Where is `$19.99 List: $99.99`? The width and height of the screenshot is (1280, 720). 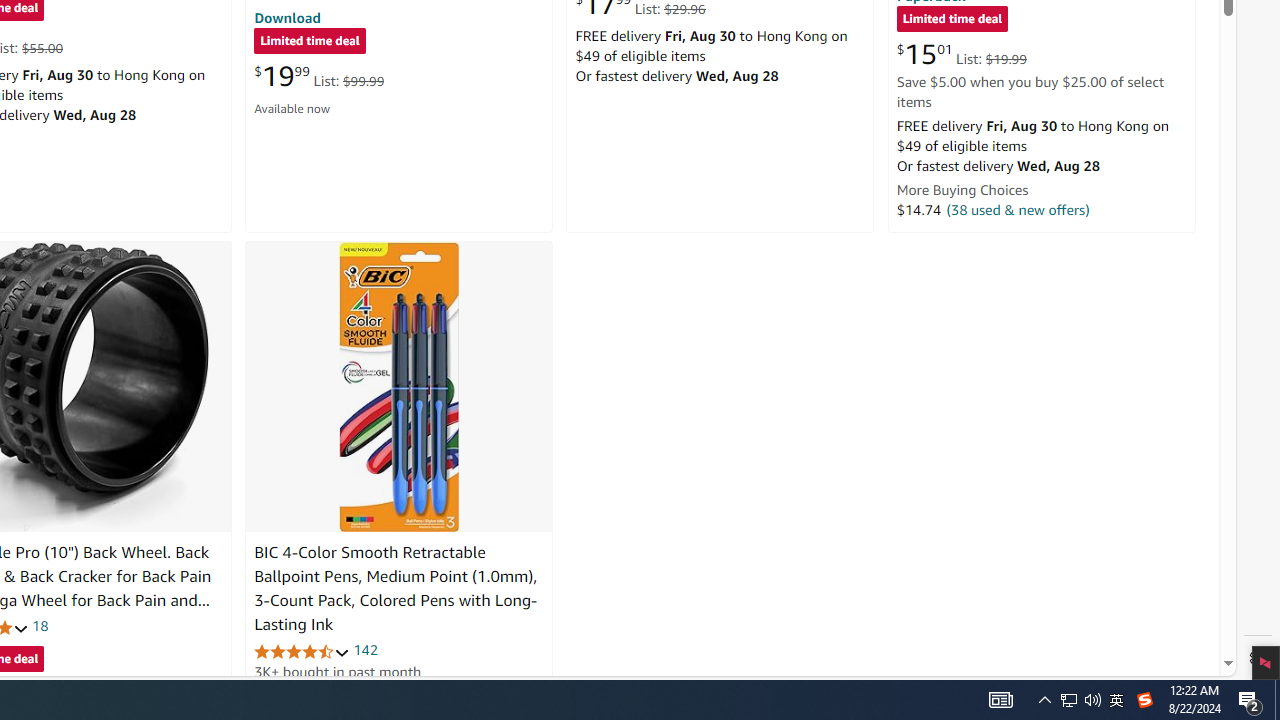 $19.99 List: $99.99 is located at coordinates (319, 76).